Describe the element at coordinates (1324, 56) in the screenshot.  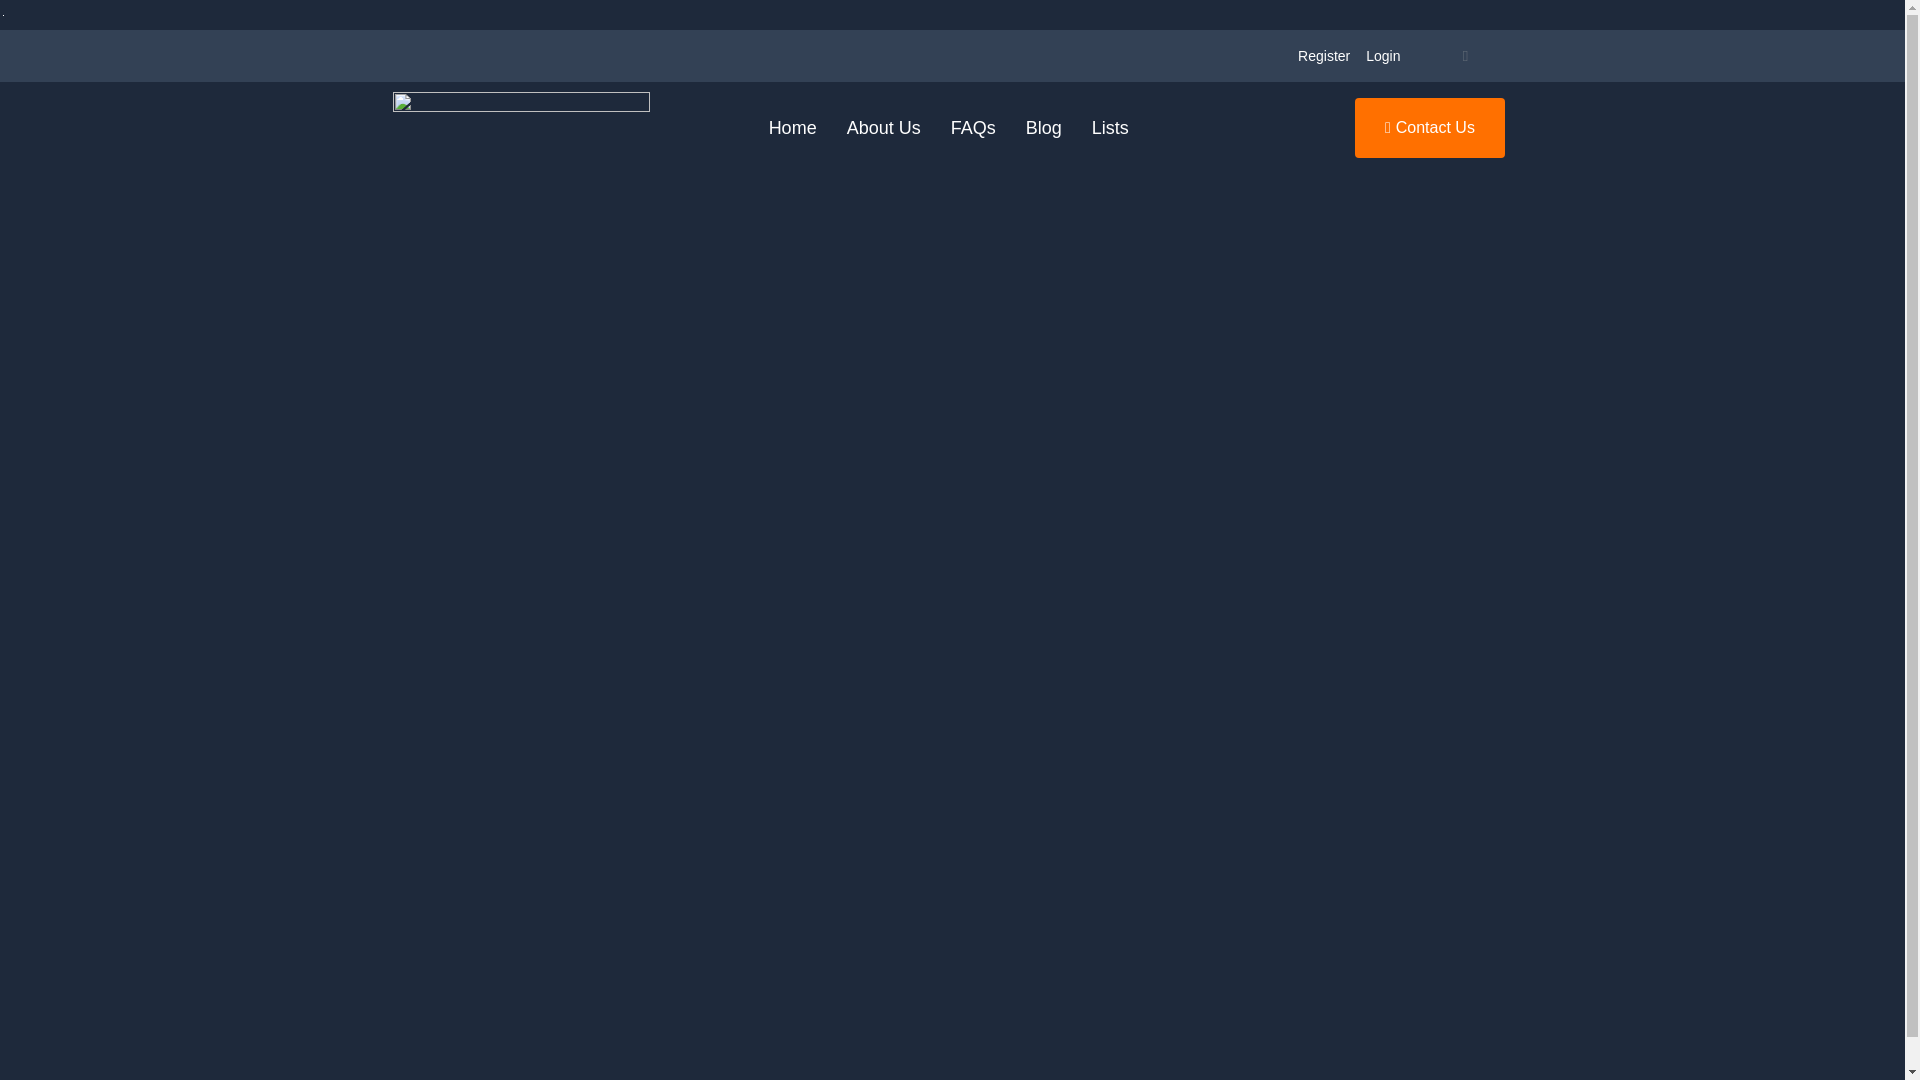
I see `Register` at that location.